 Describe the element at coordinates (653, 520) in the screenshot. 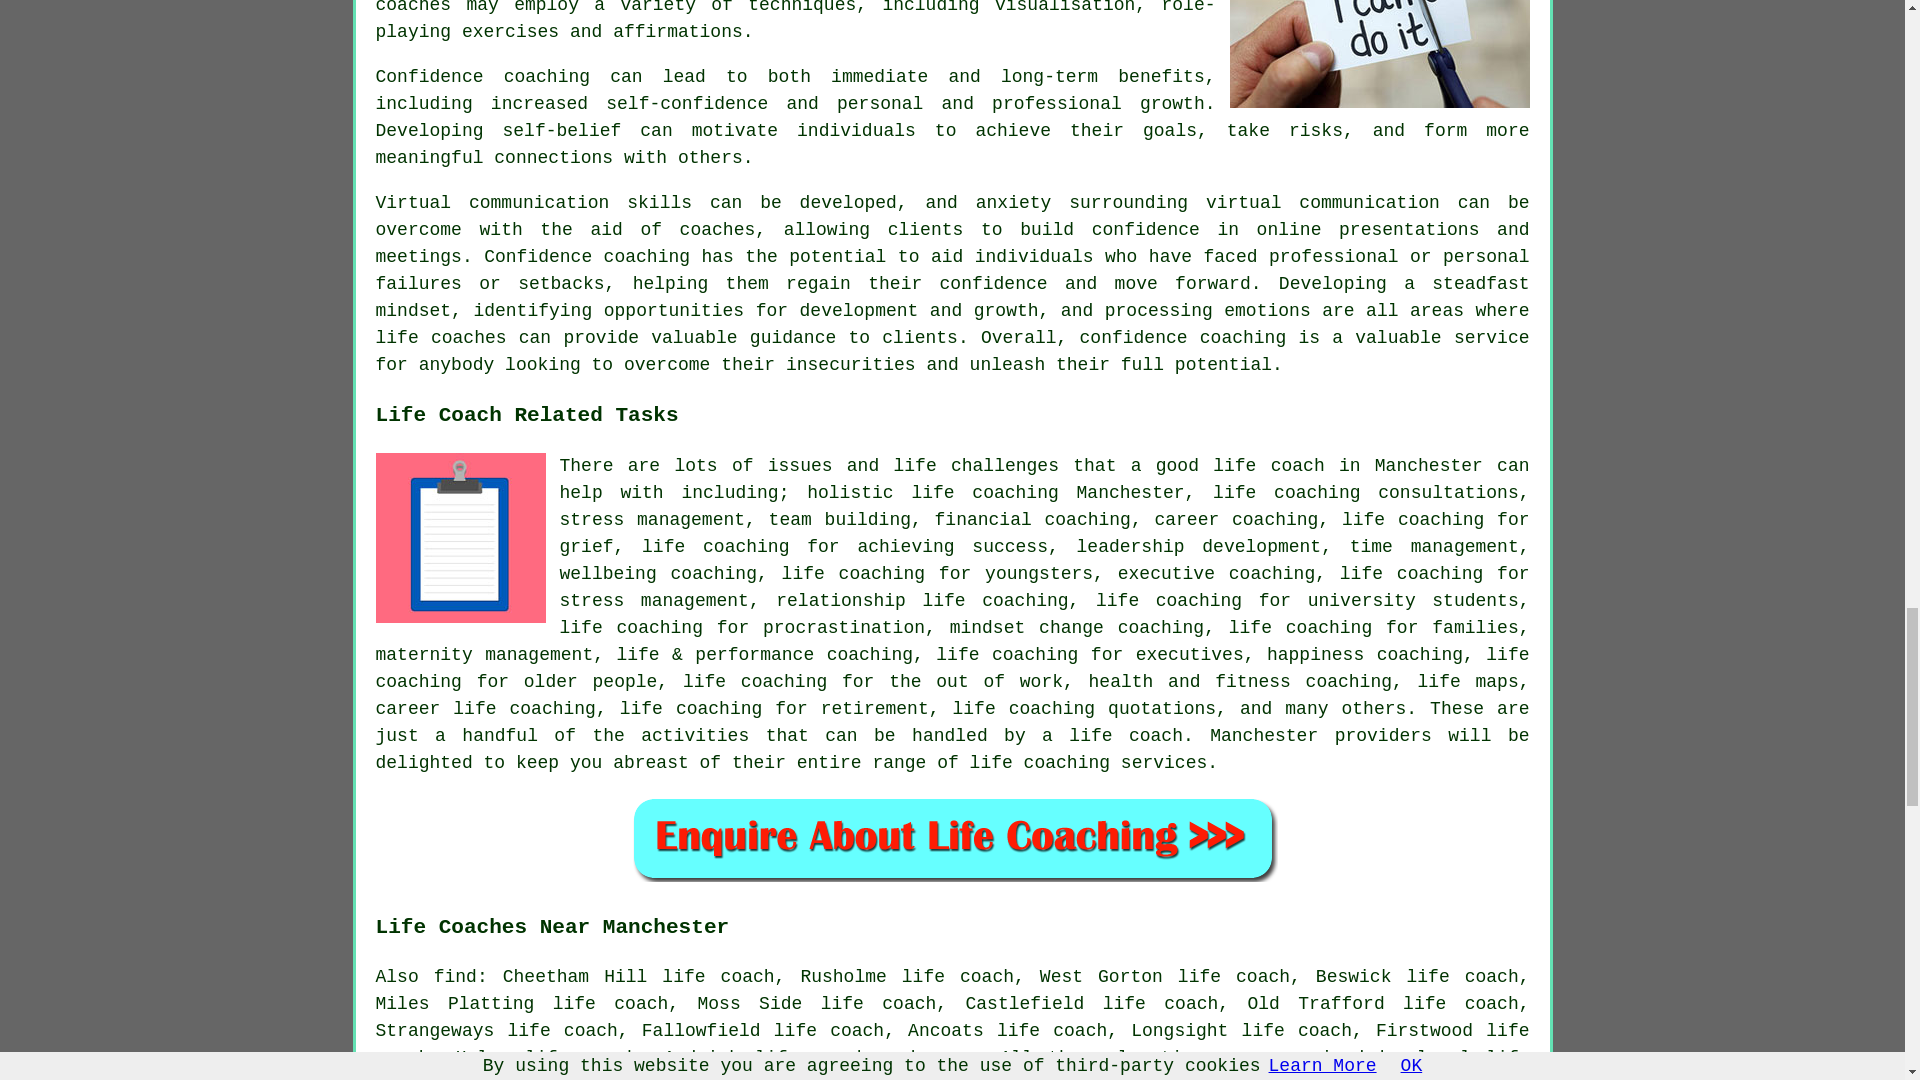

I see `stress management` at that location.